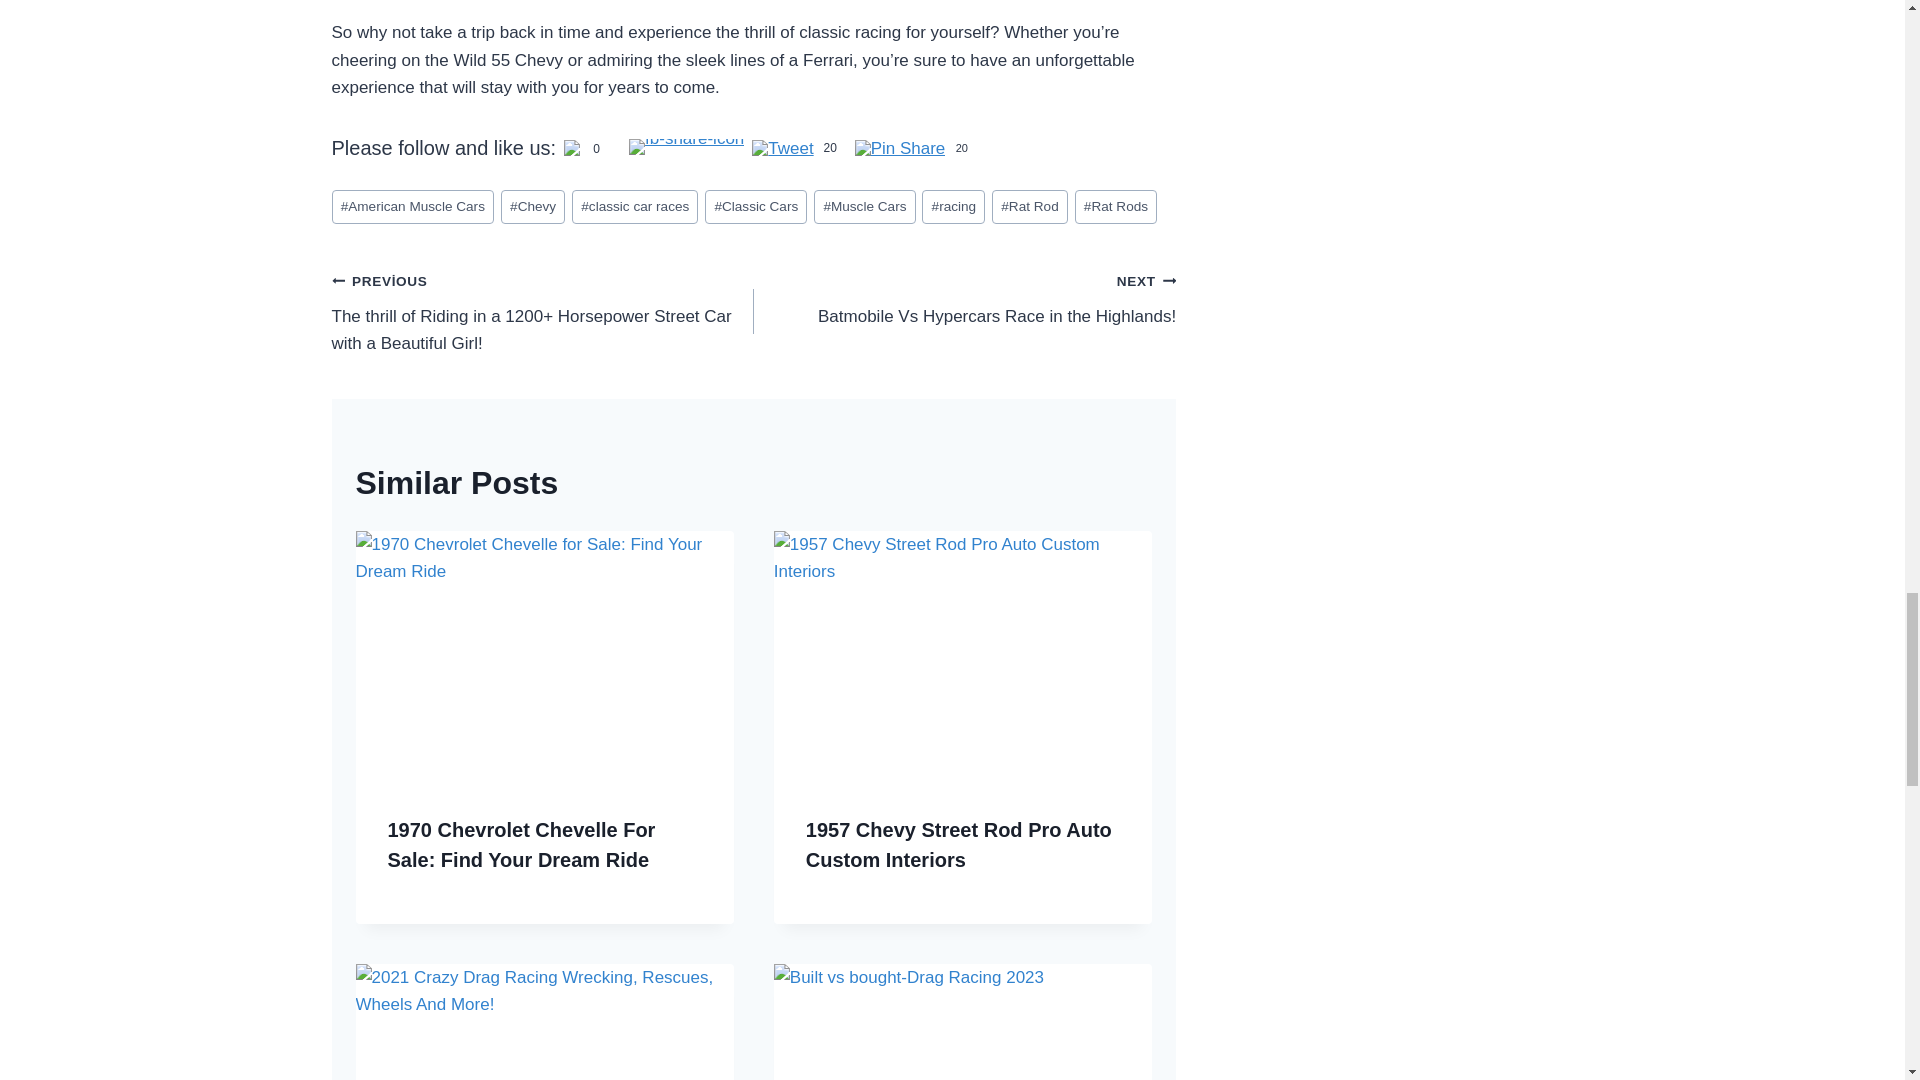 This screenshot has height=1080, width=1920. What do you see at coordinates (414, 207) in the screenshot?
I see `racing` at bounding box center [414, 207].